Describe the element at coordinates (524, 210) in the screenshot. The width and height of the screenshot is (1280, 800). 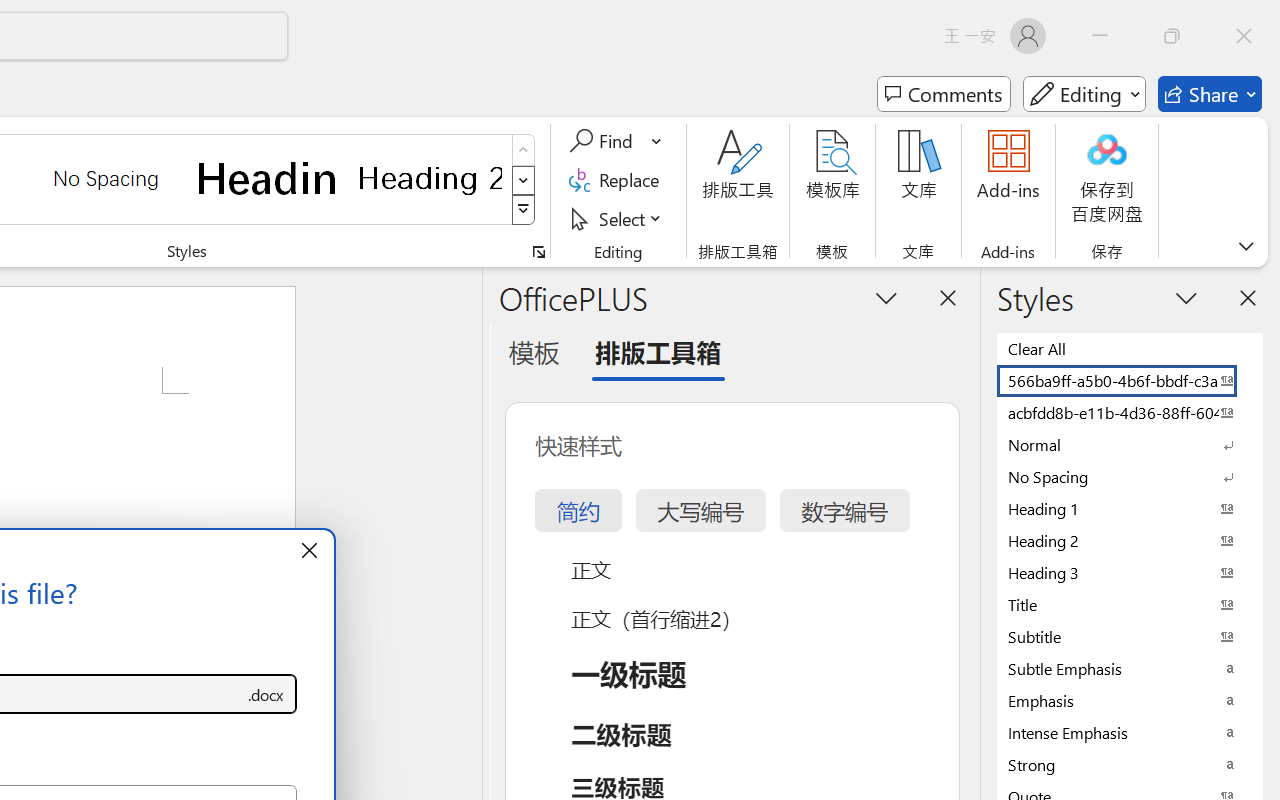
I see `Class: NetUIImage` at that location.